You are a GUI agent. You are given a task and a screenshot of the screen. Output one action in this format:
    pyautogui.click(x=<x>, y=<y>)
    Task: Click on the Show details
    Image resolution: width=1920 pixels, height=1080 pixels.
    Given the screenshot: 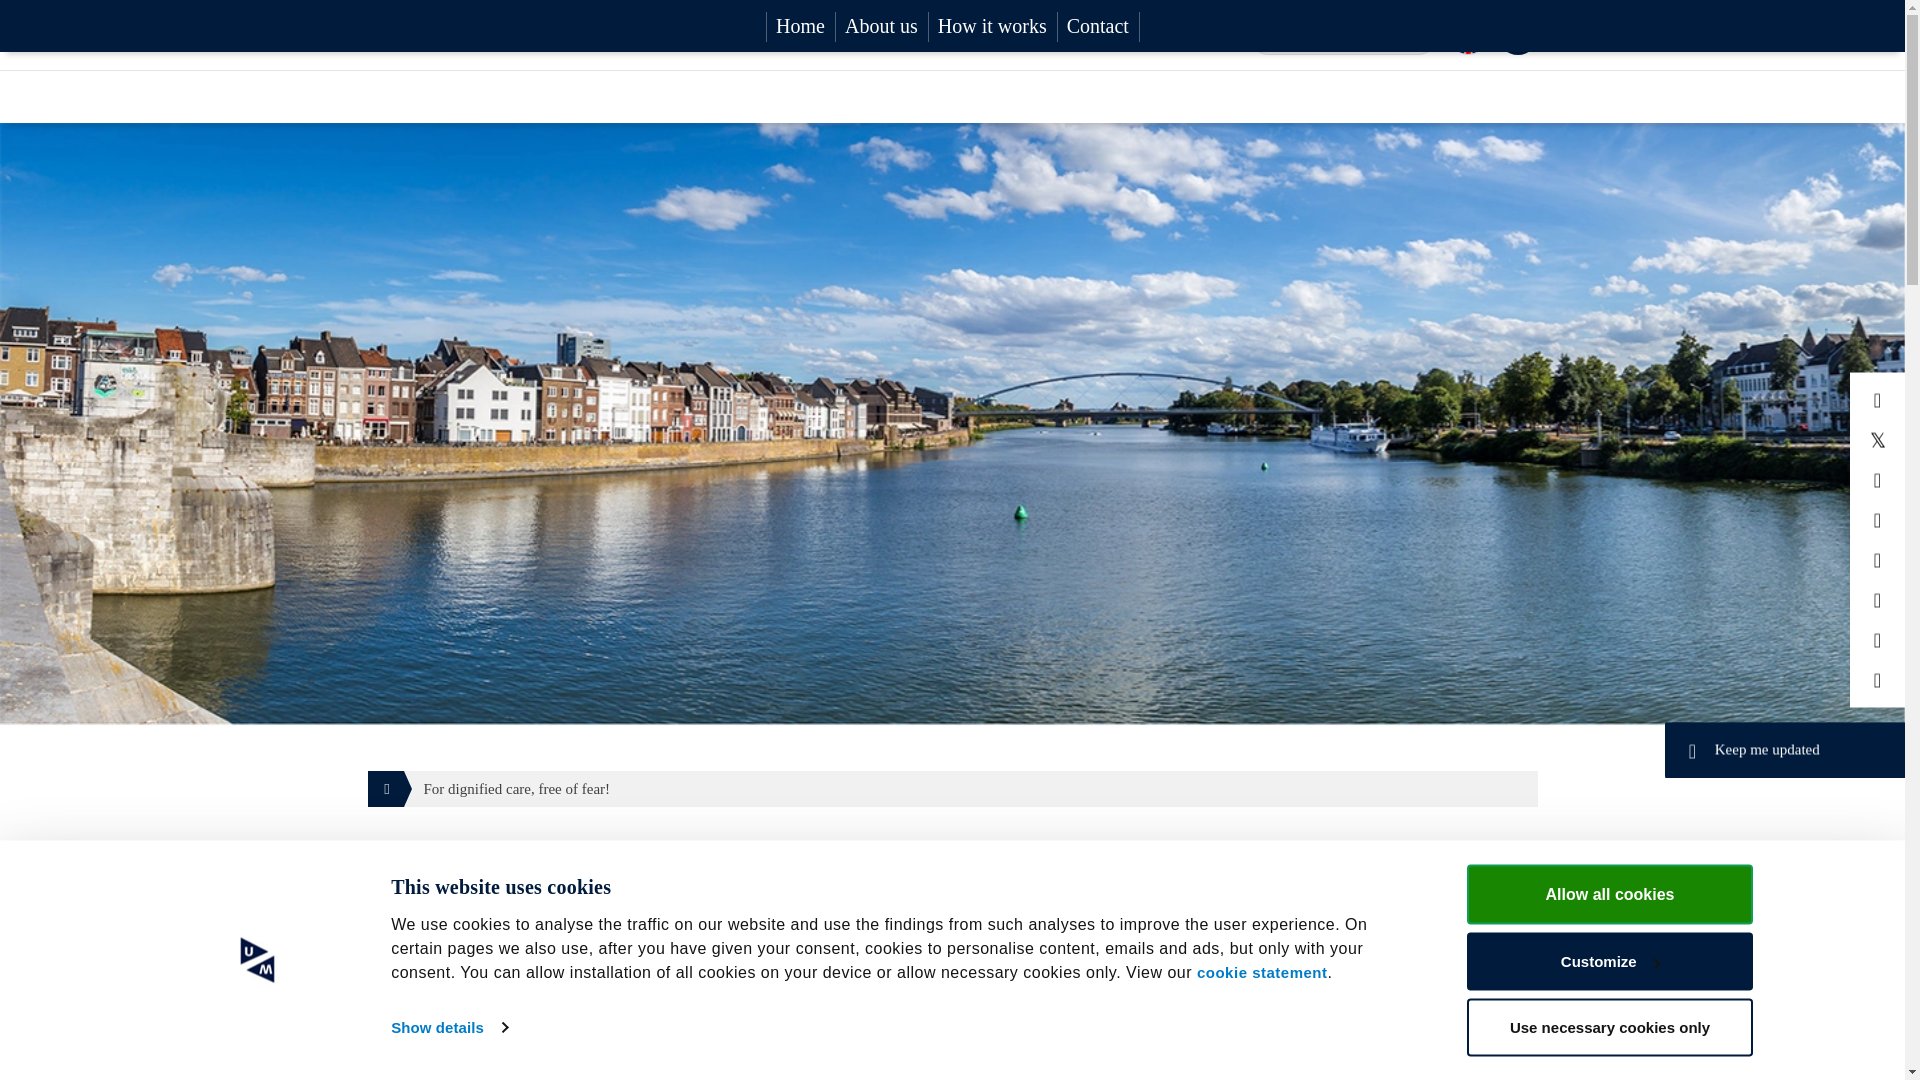 What is the action you would take?
    pyautogui.click(x=448, y=1026)
    